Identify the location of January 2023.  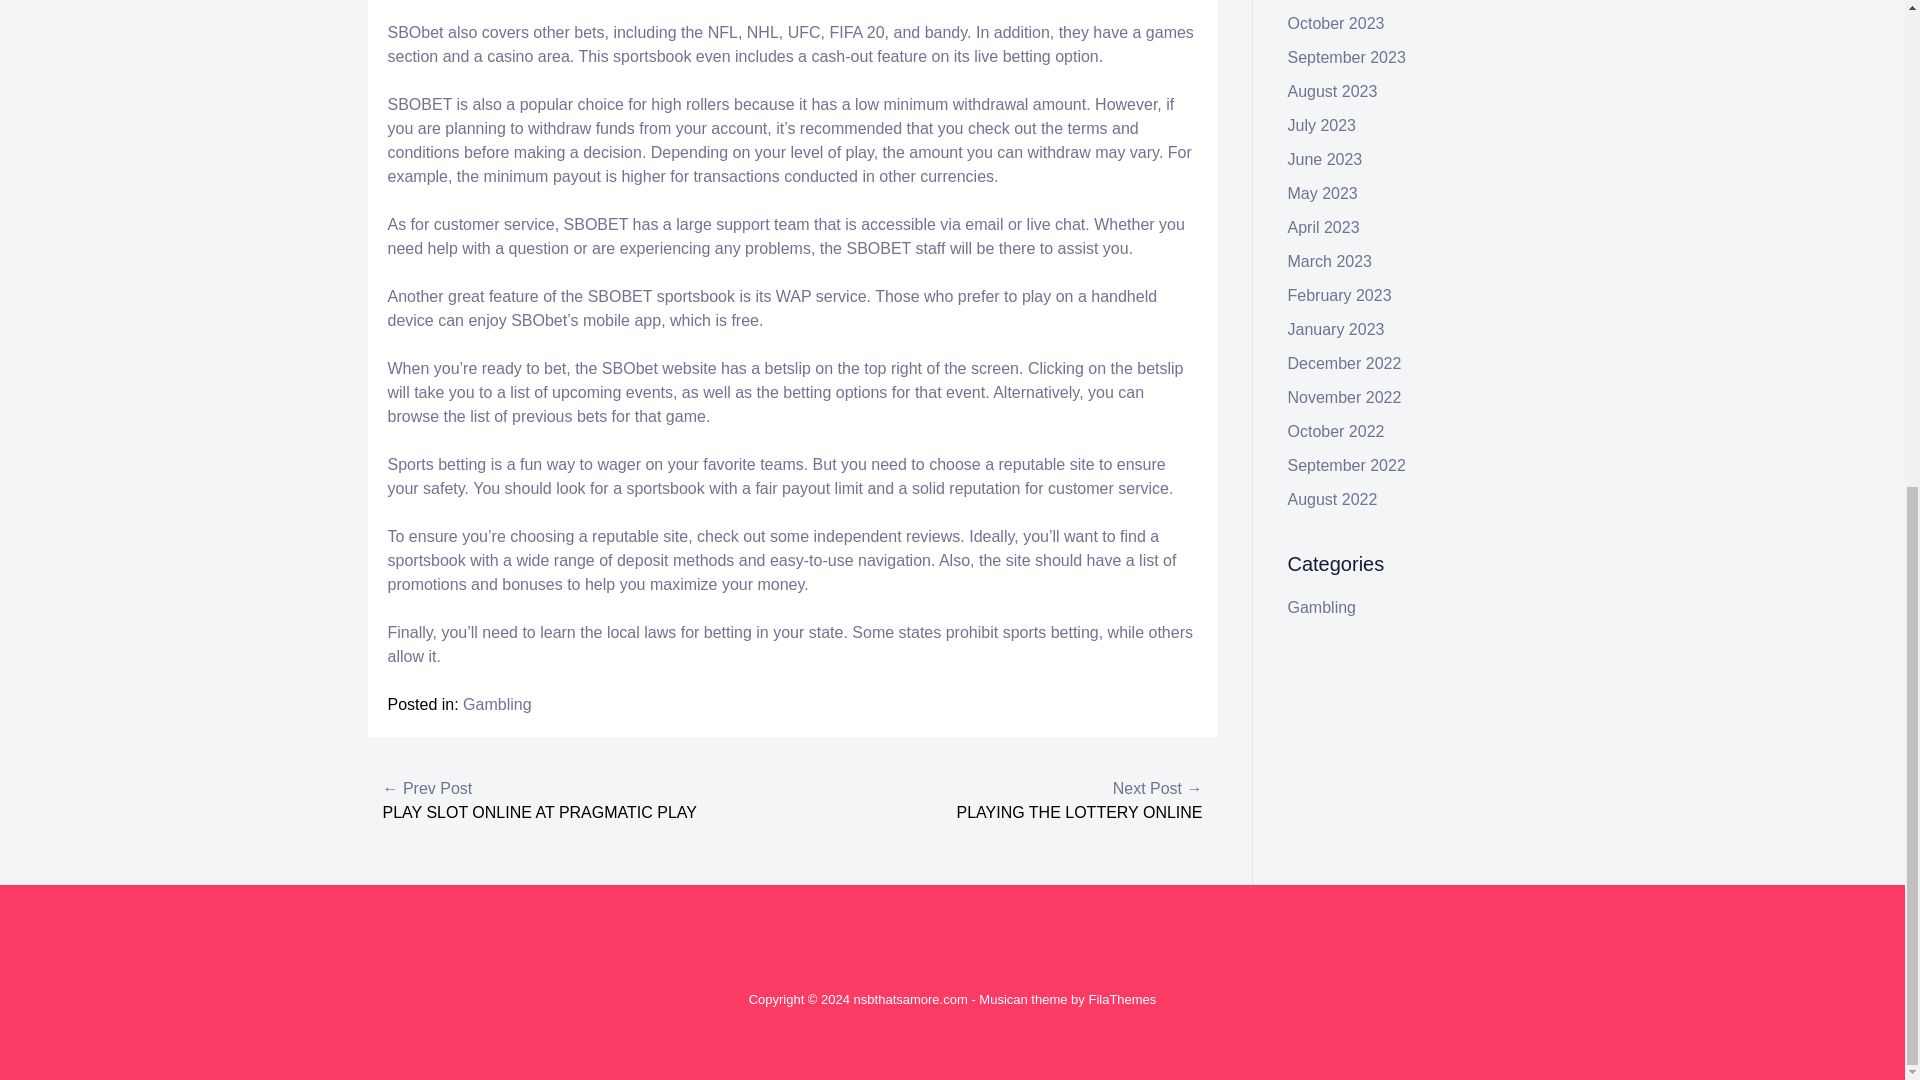
(1336, 329).